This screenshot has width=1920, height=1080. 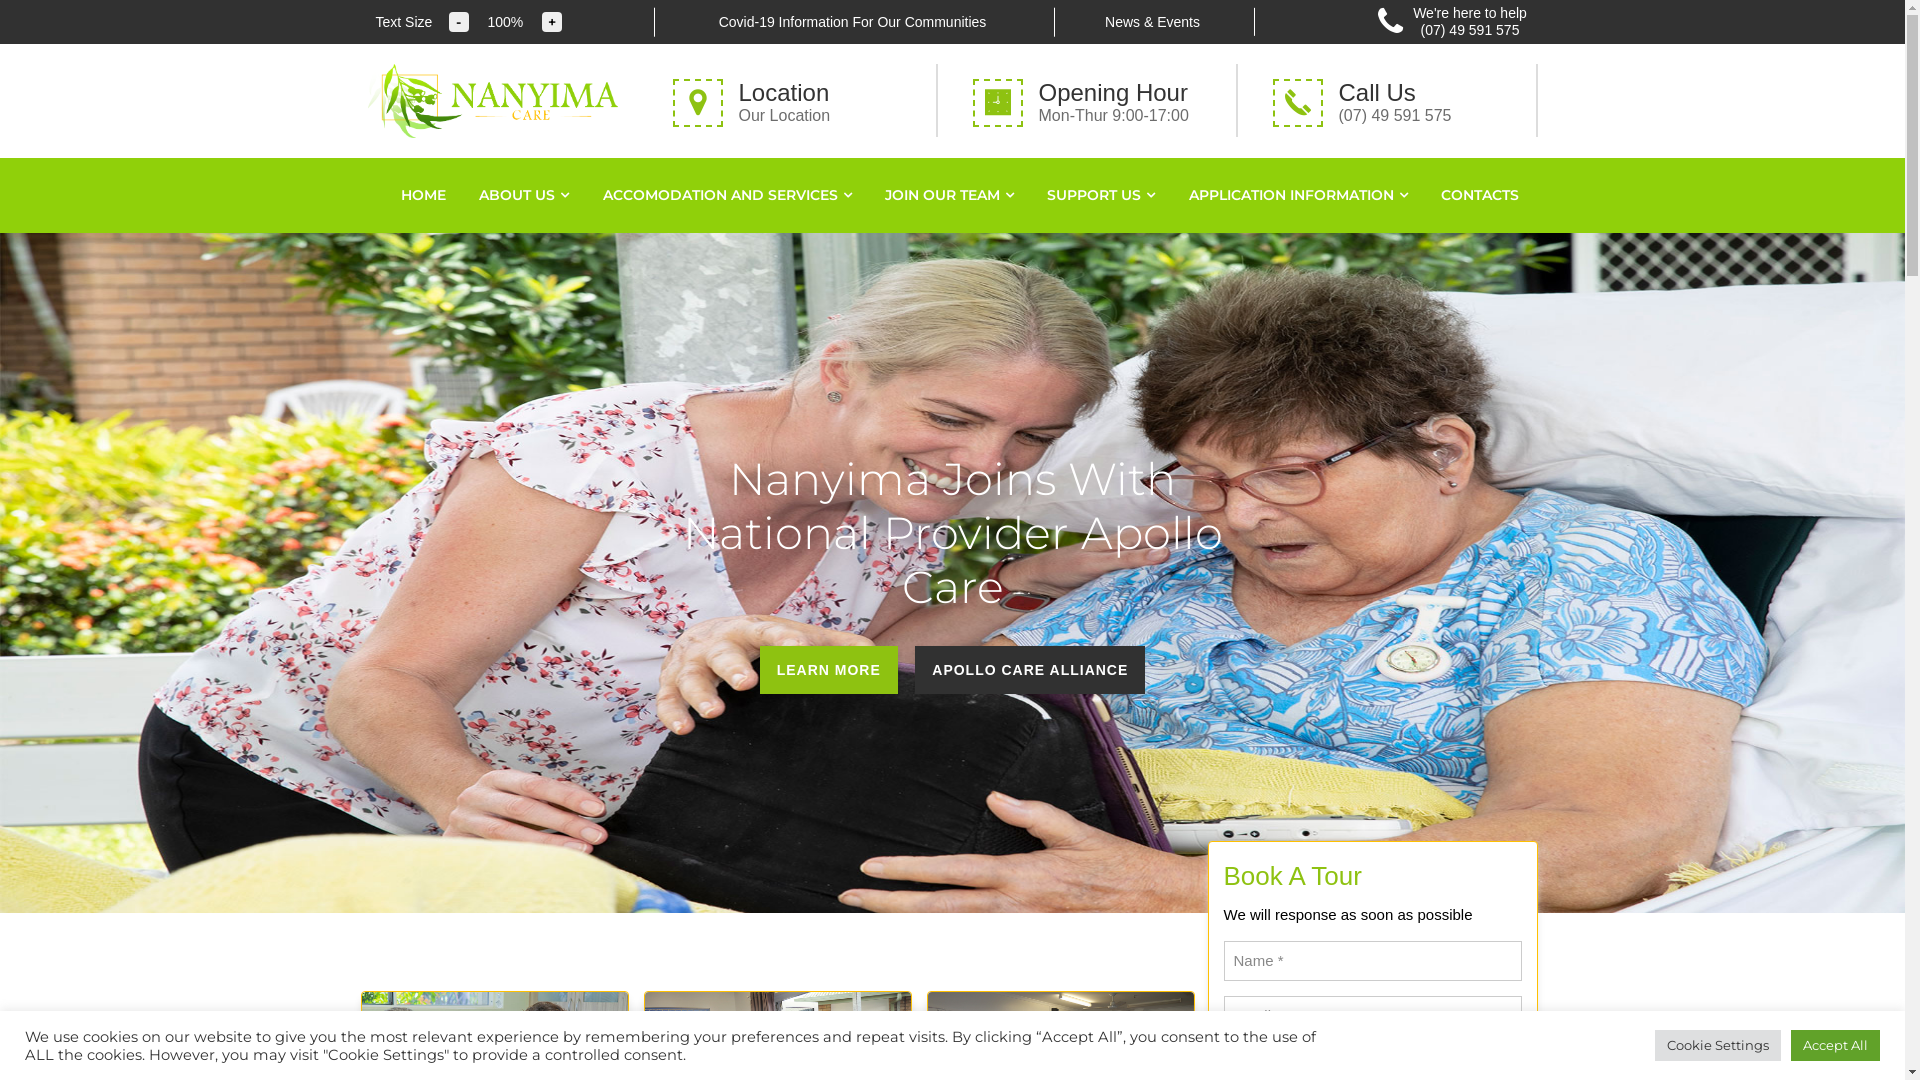 I want to click on Covid-19 Information For Our Communities, so click(x=853, y=22).